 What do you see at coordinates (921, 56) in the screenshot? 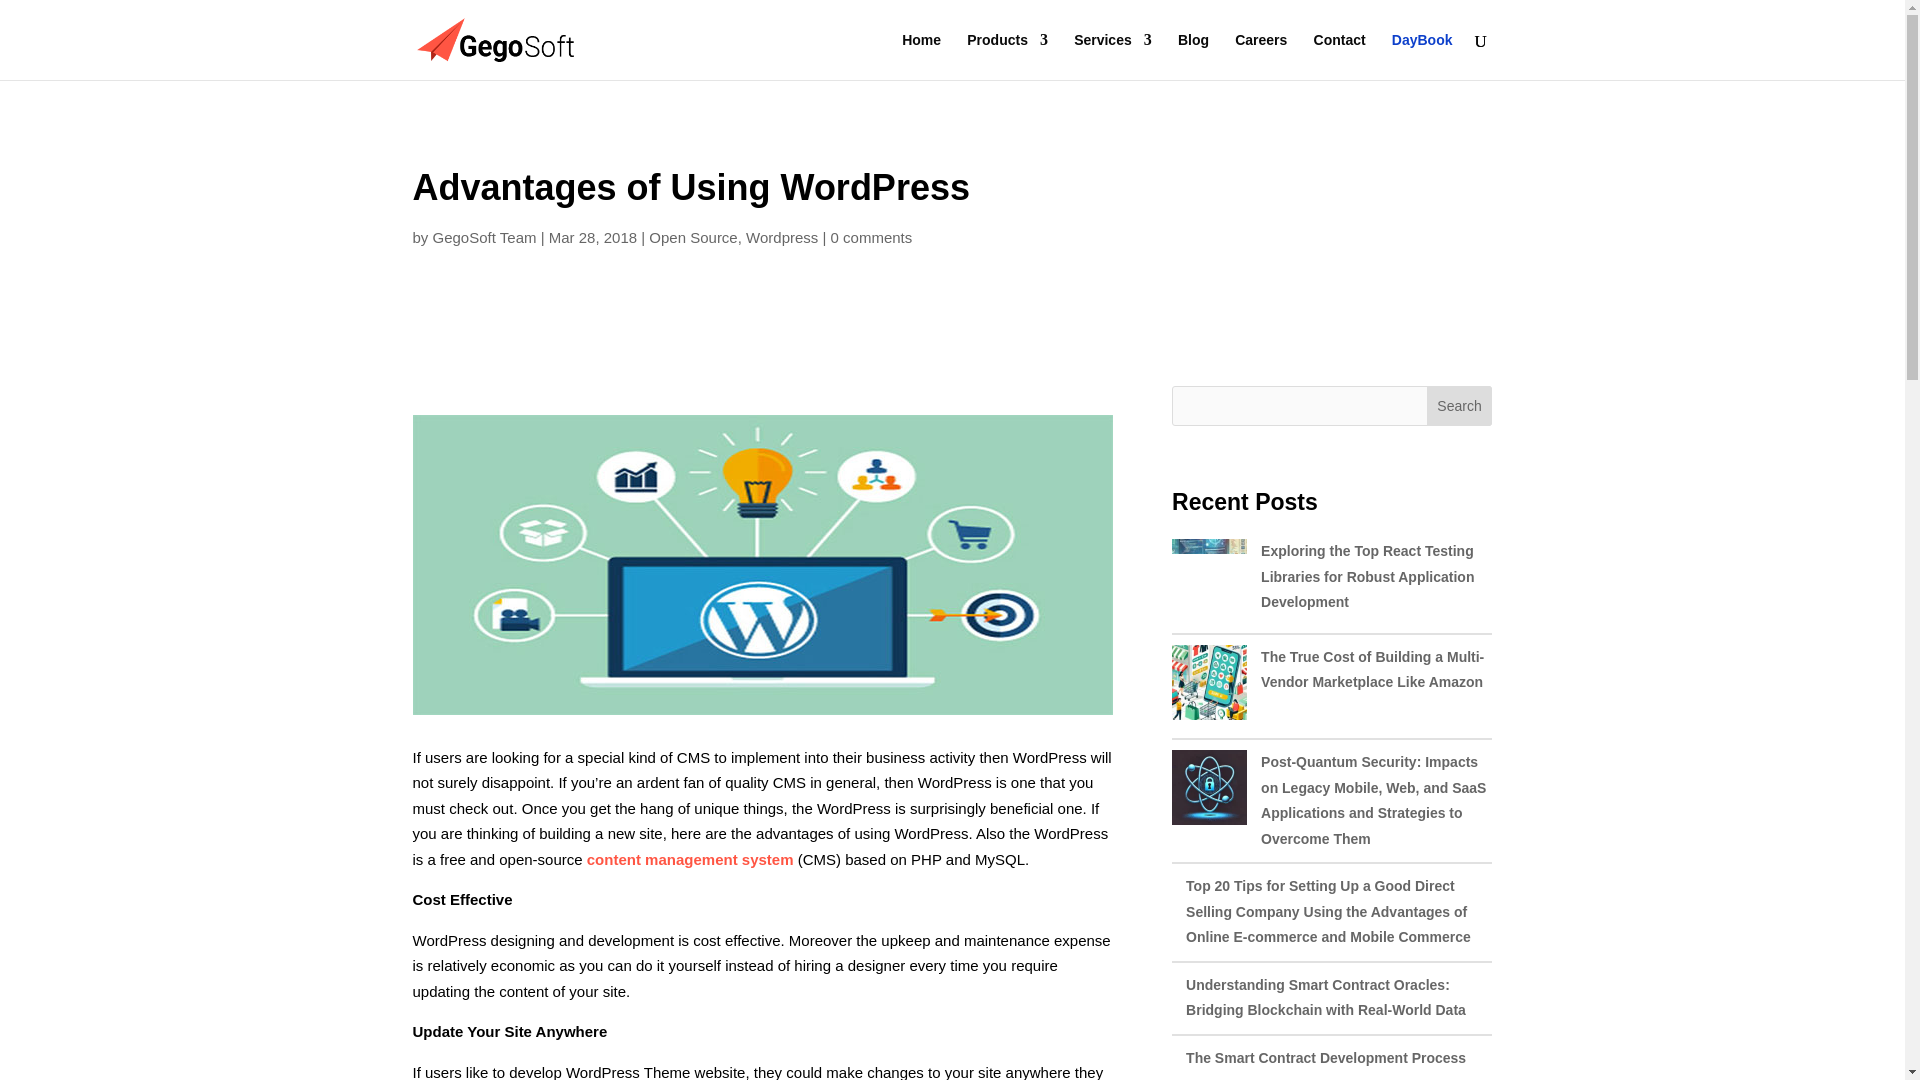
I see `Home` at bounding box center [921, 56].